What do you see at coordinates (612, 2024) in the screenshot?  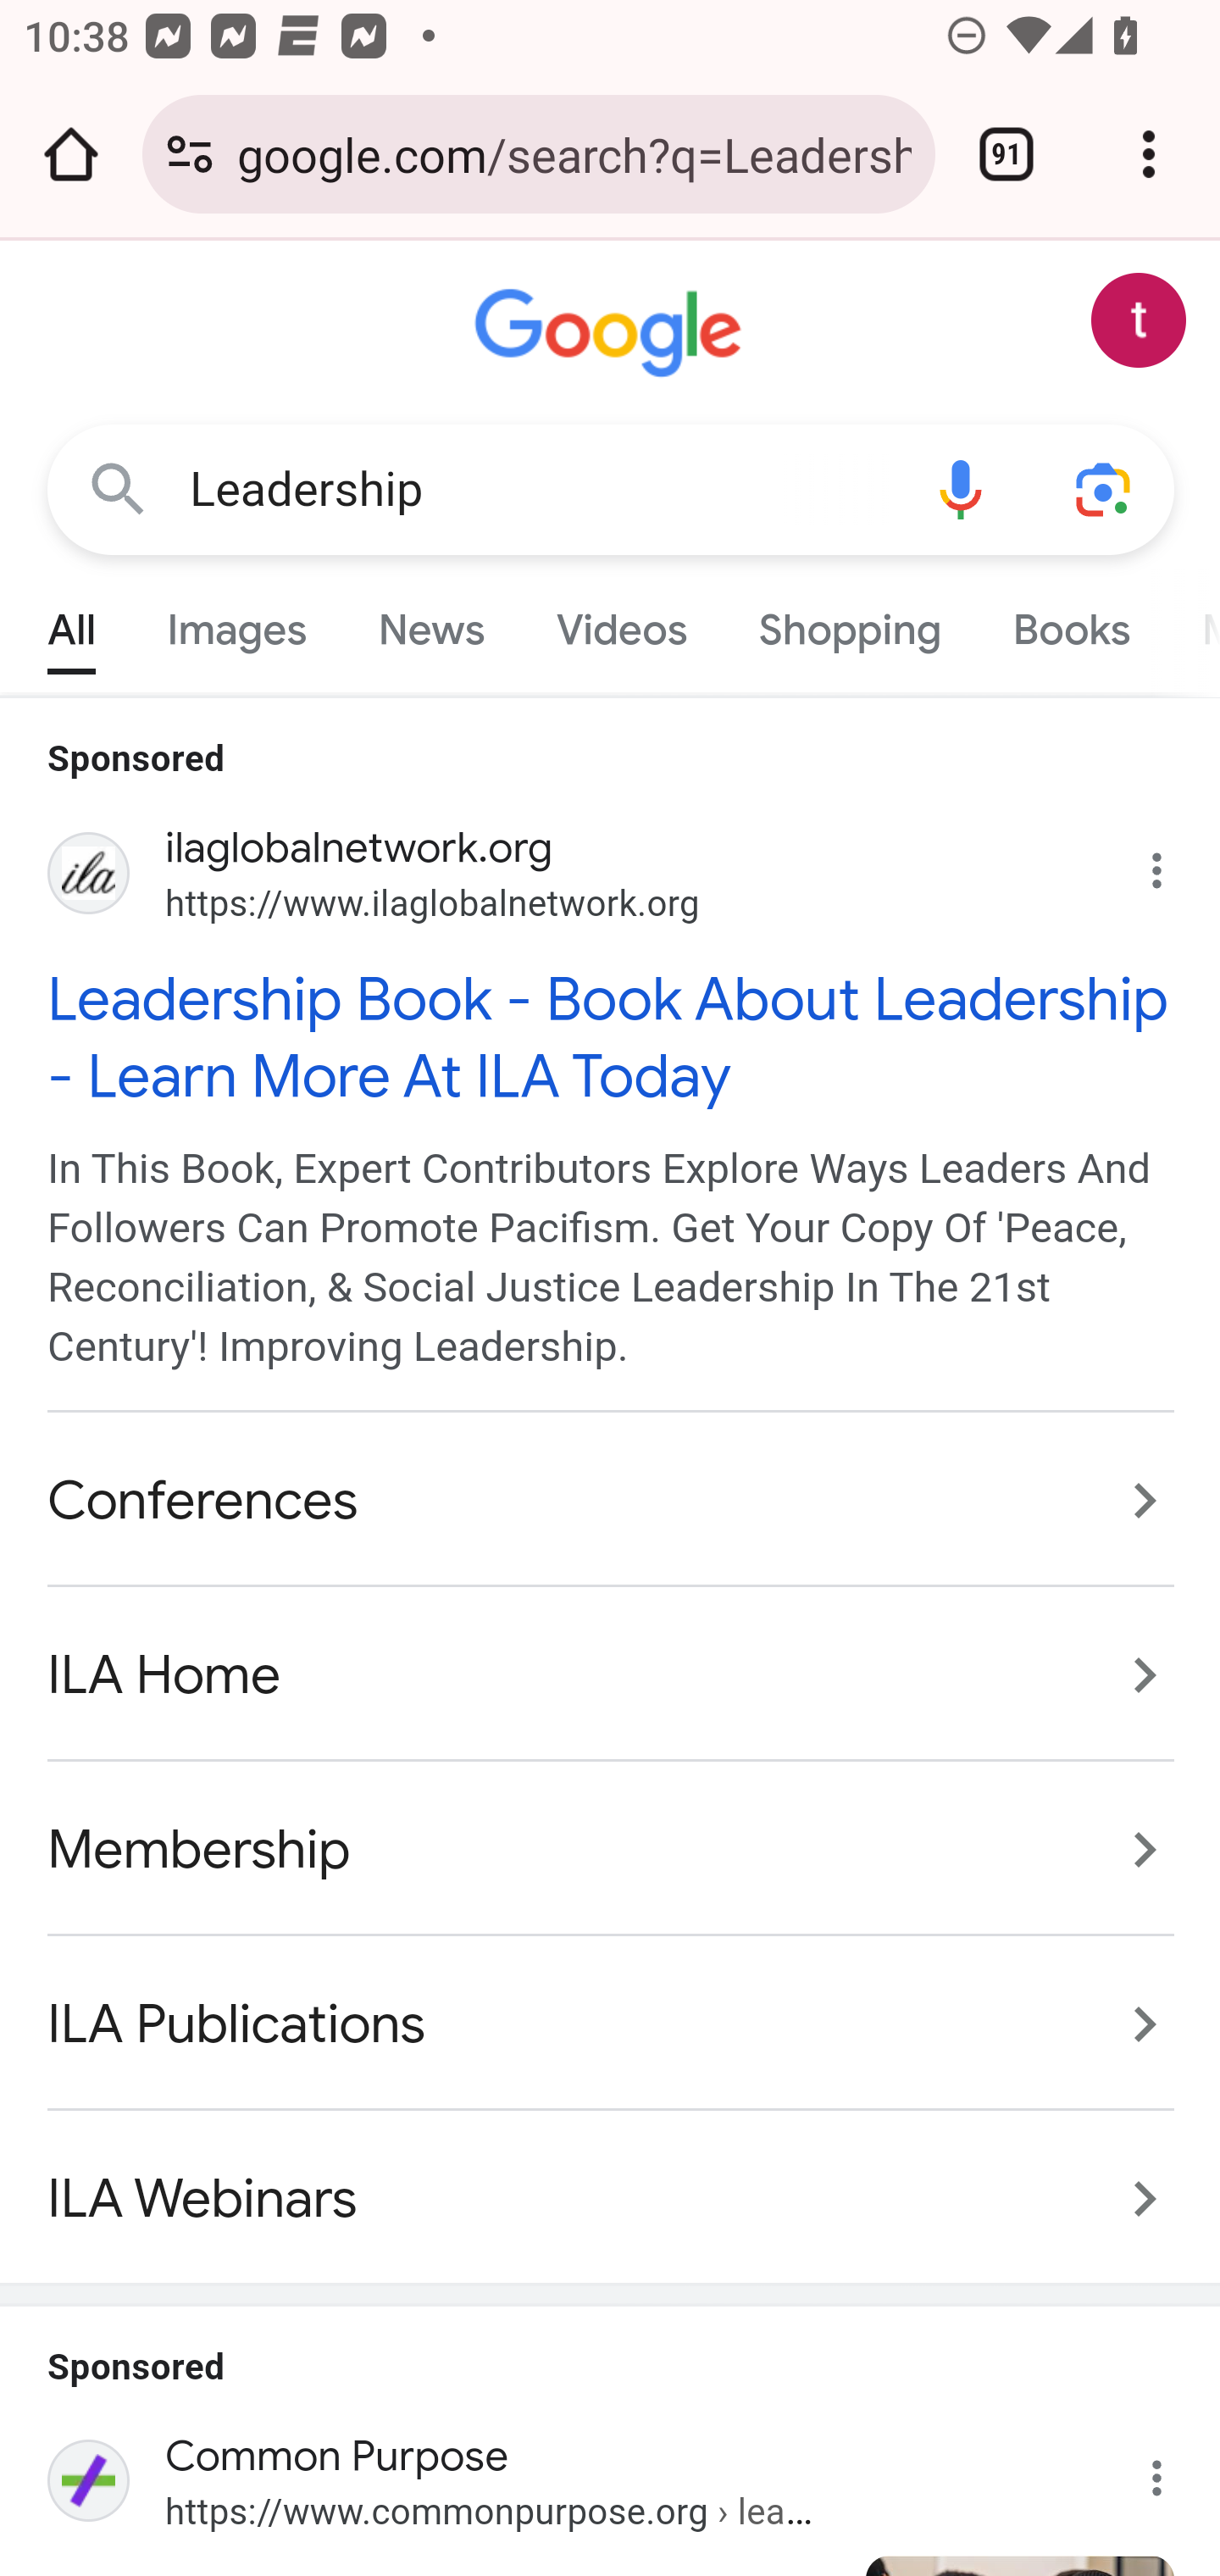 I see `ILA Publications` at bounding box center [612, 2024].